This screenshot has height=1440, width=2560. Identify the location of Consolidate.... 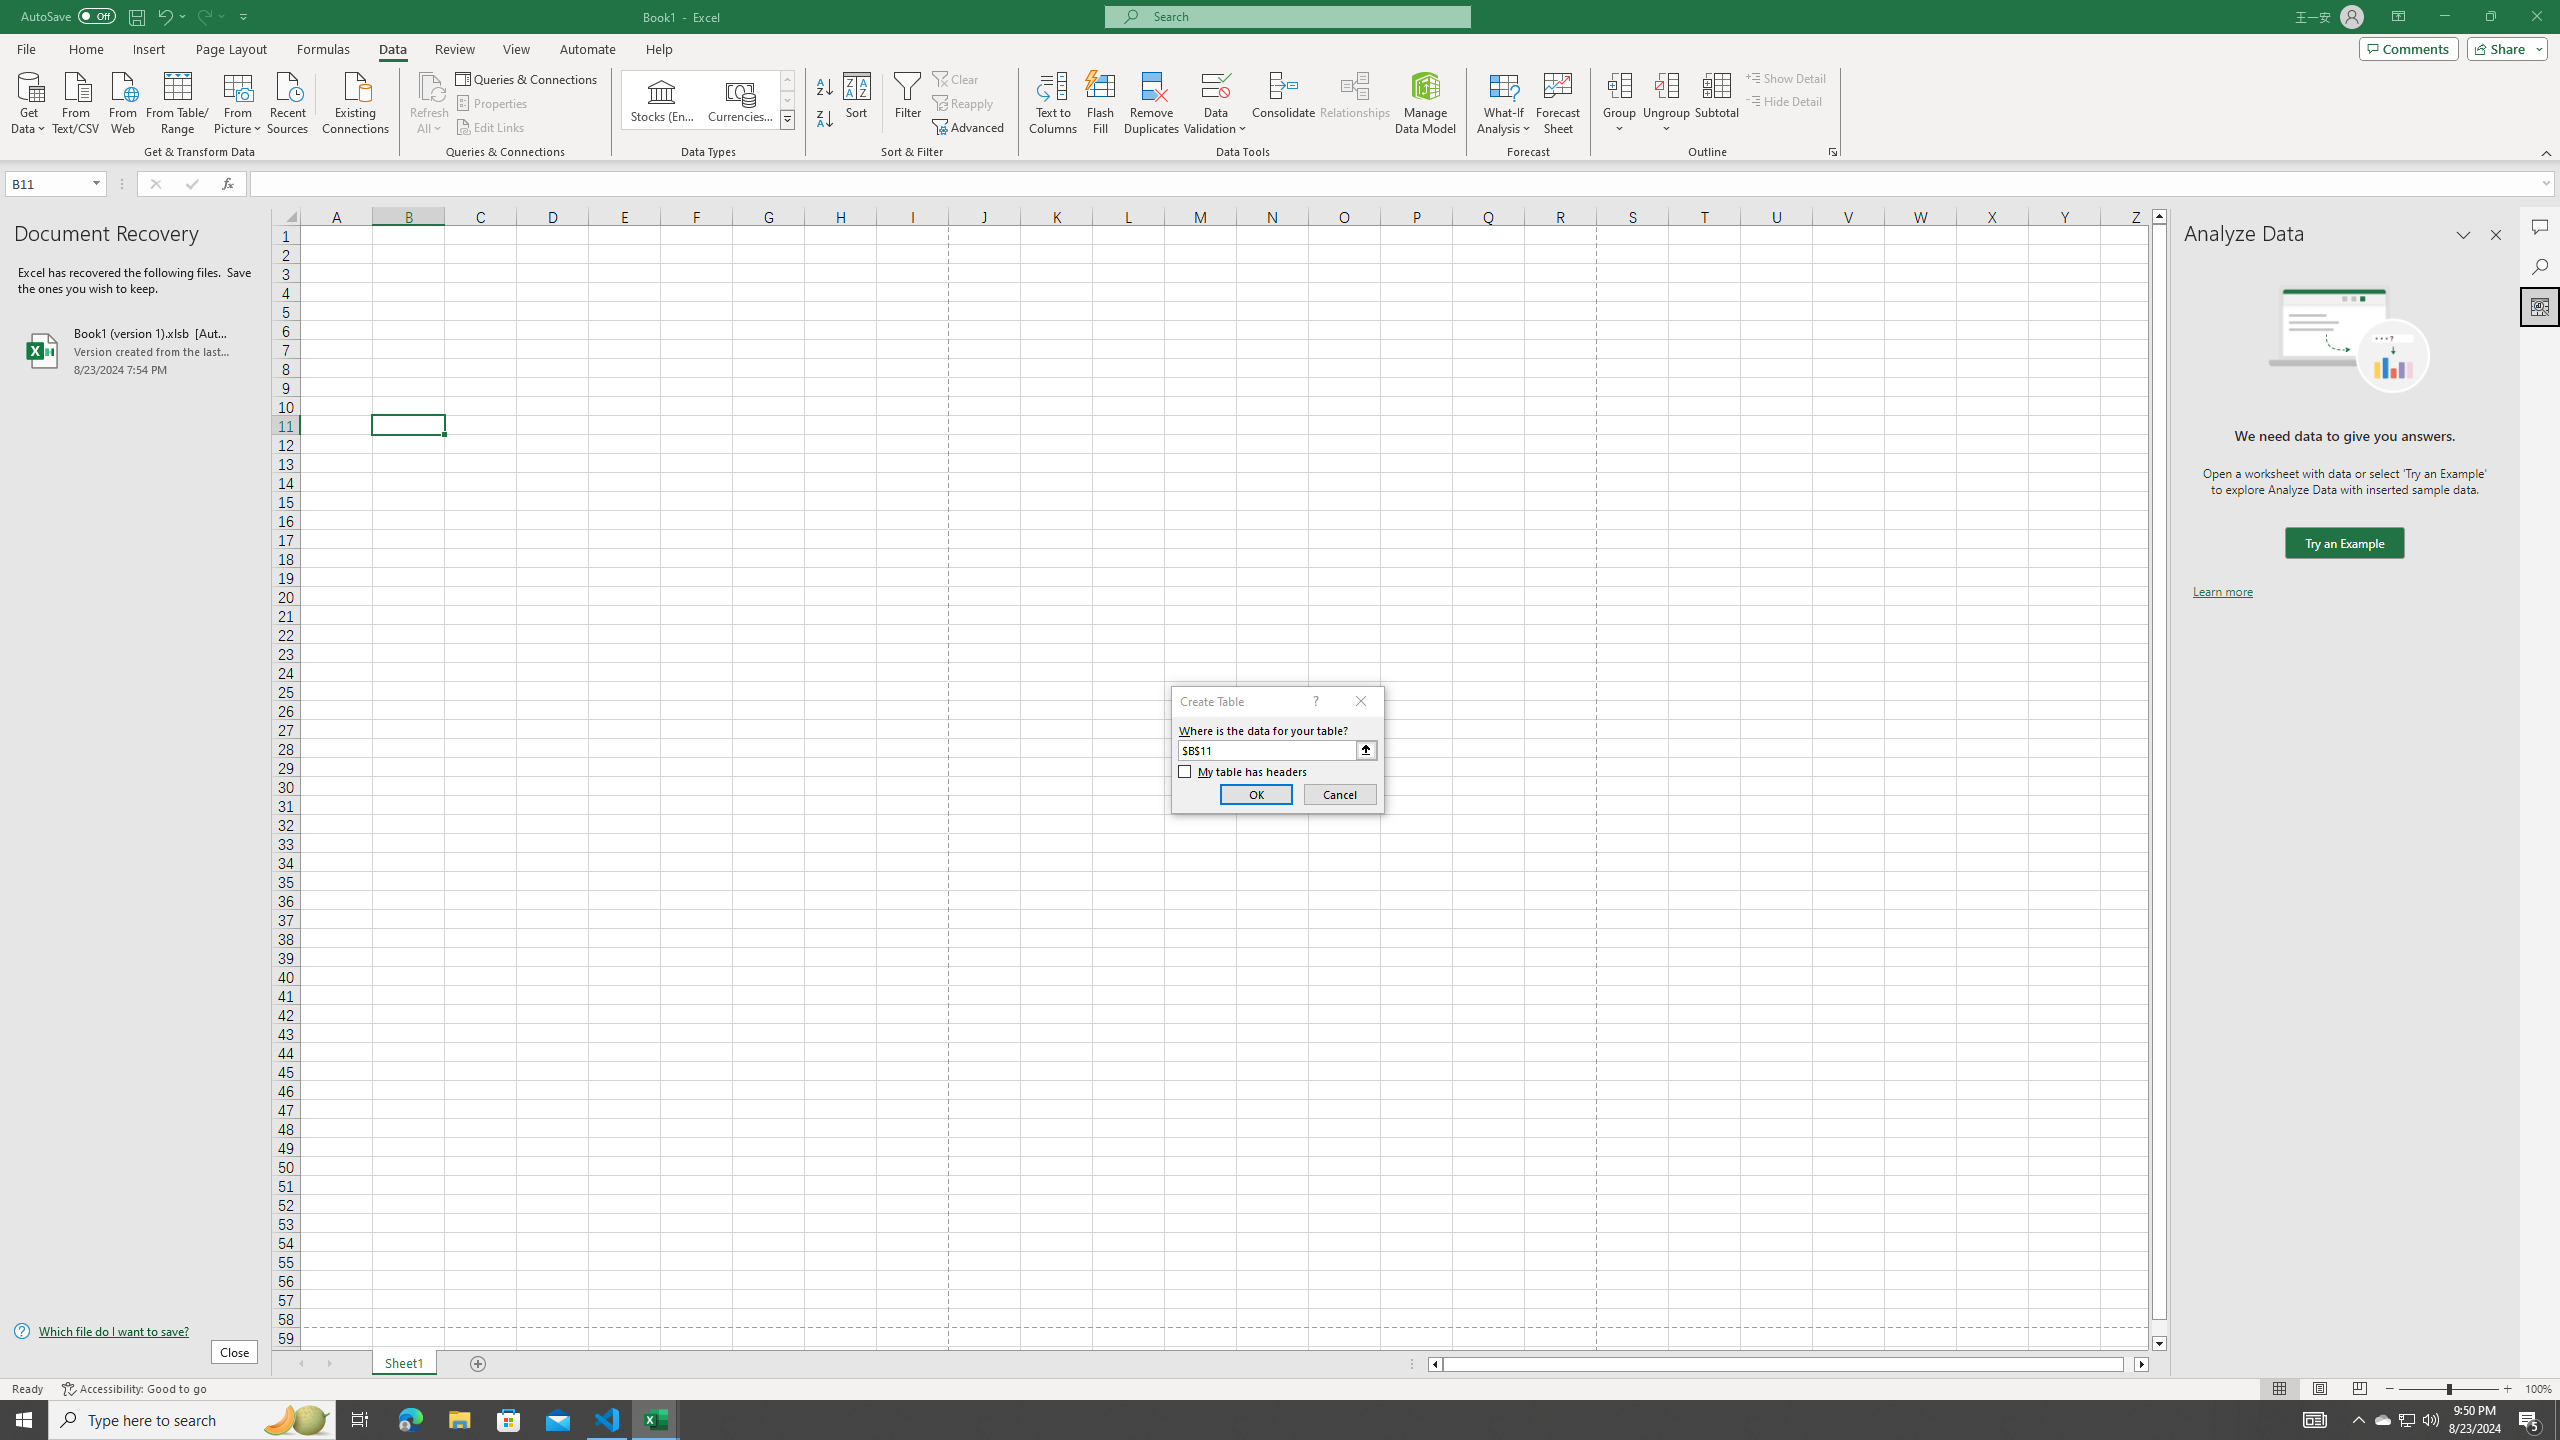
(1284, 103).